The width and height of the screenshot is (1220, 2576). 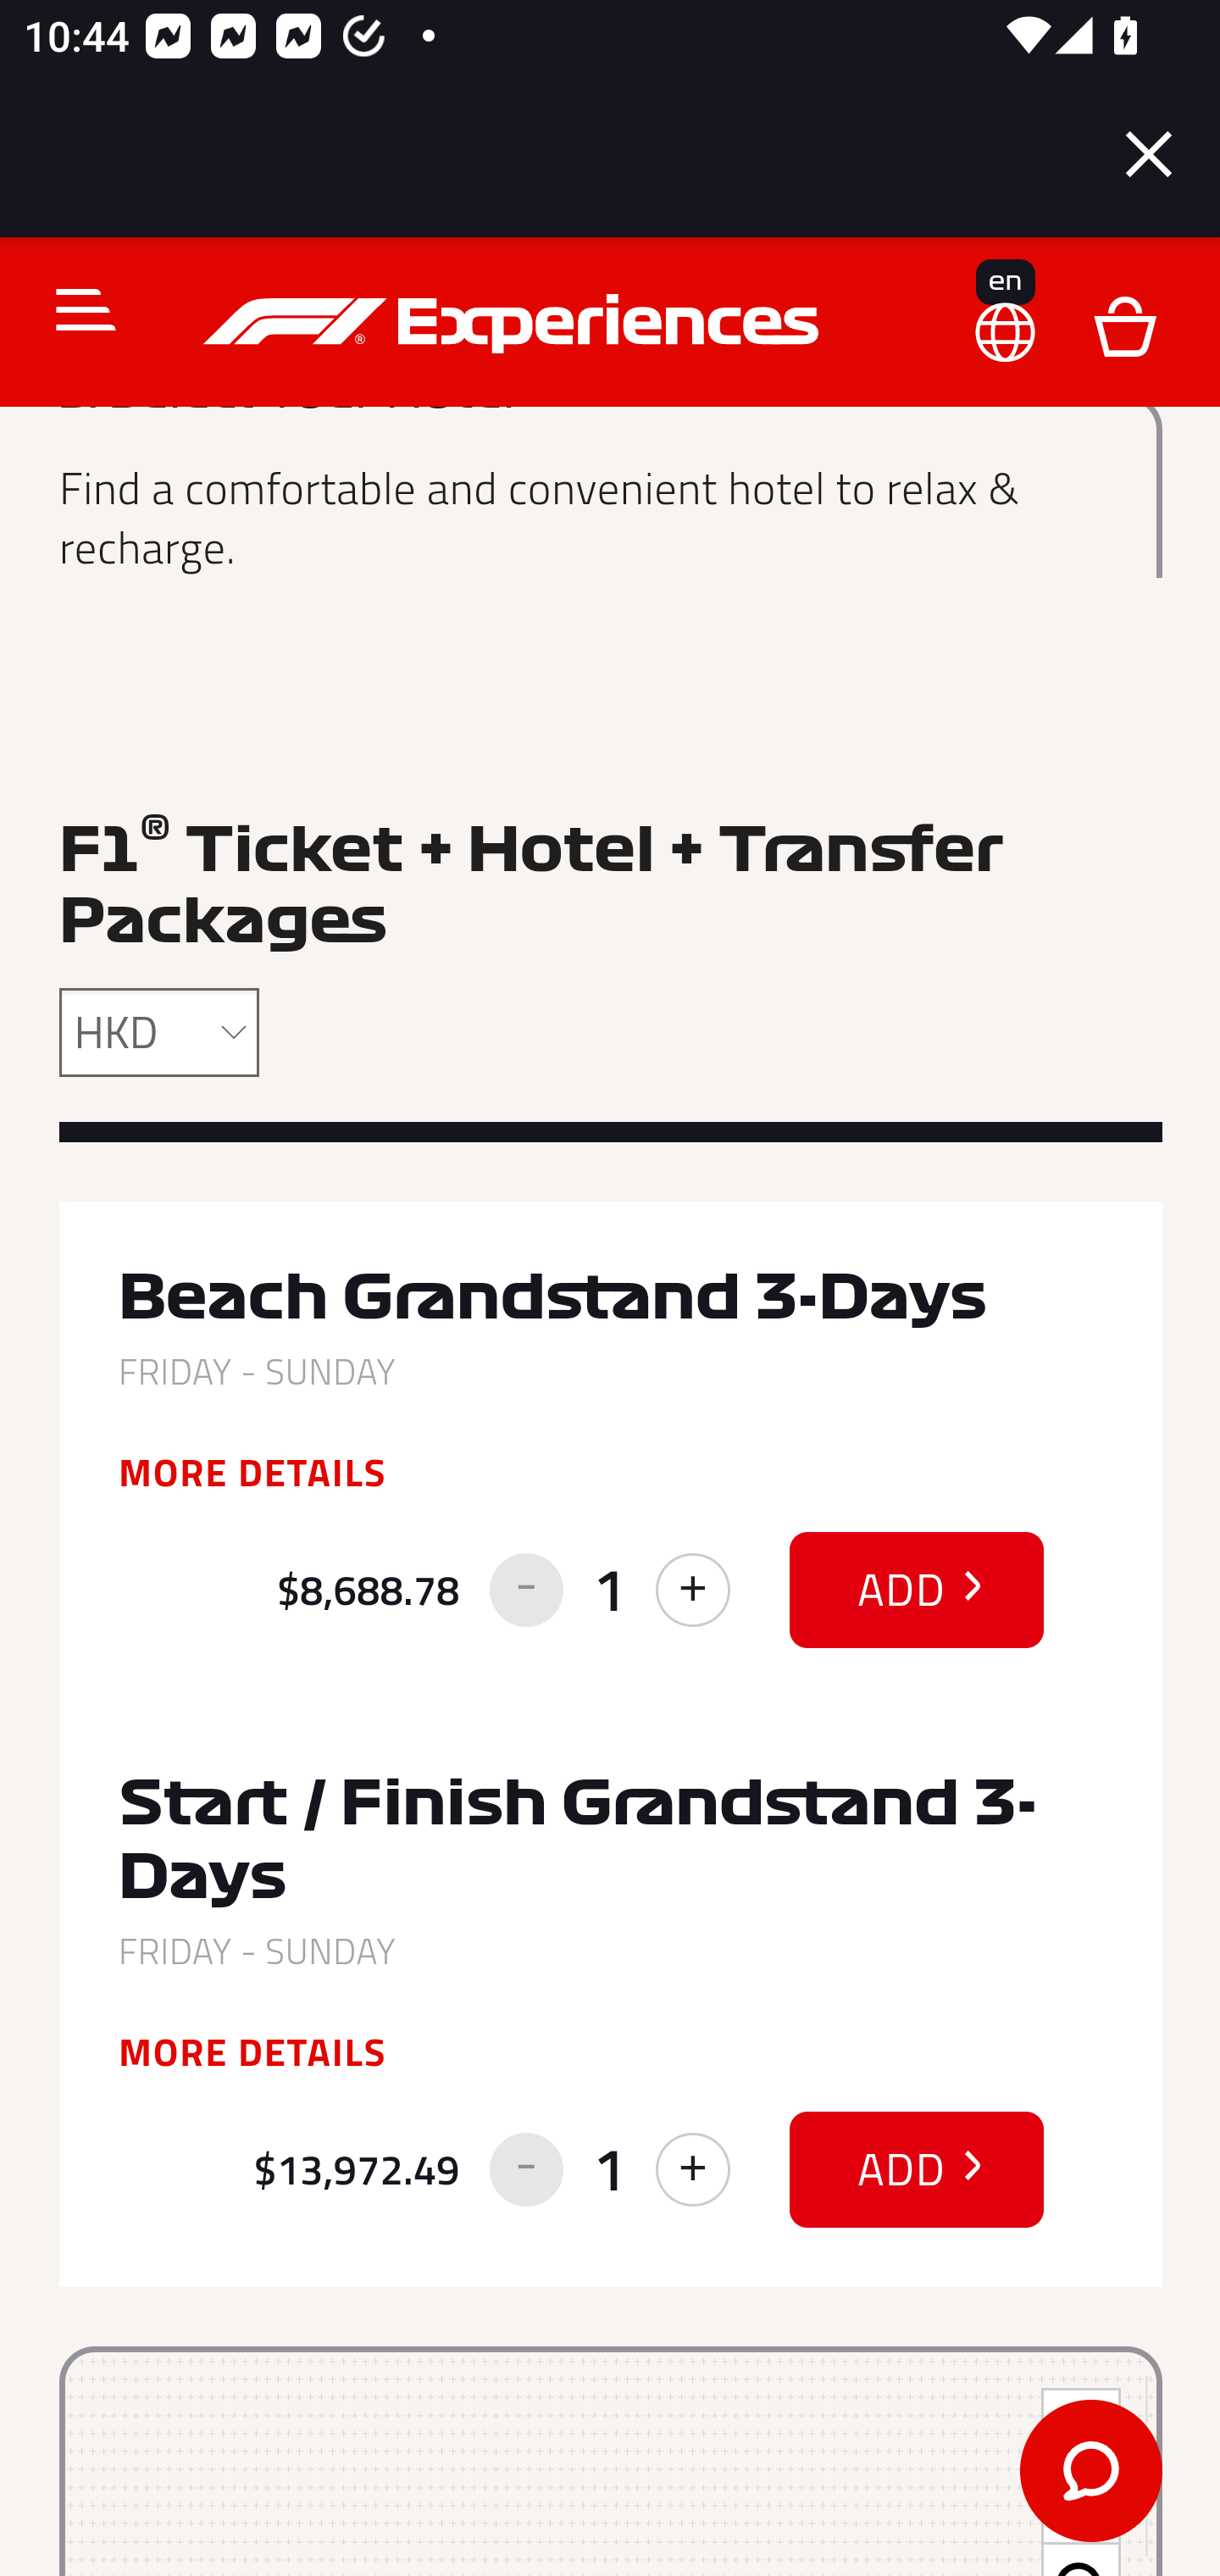 I want to click on -, so click(x=526, y=2171).